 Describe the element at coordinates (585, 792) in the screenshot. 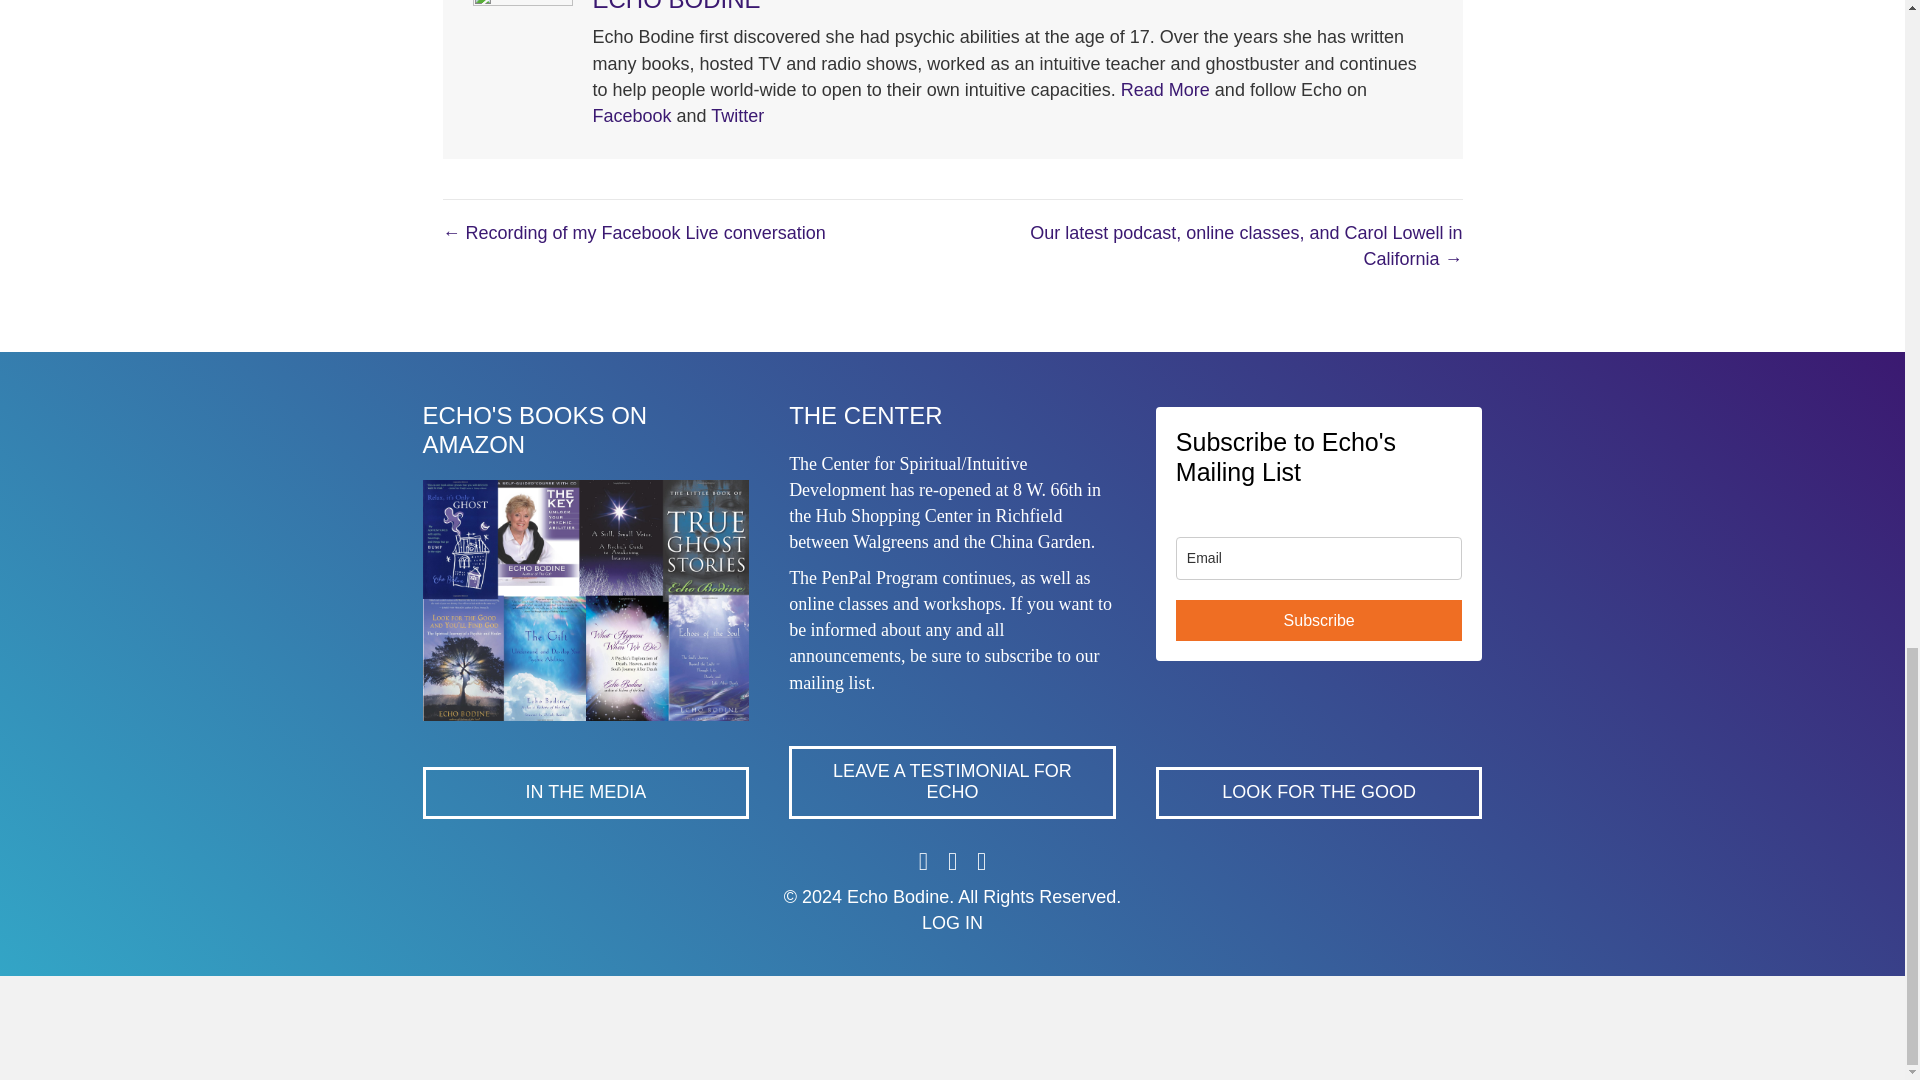

I see `IN THE MEDIA` at that location.